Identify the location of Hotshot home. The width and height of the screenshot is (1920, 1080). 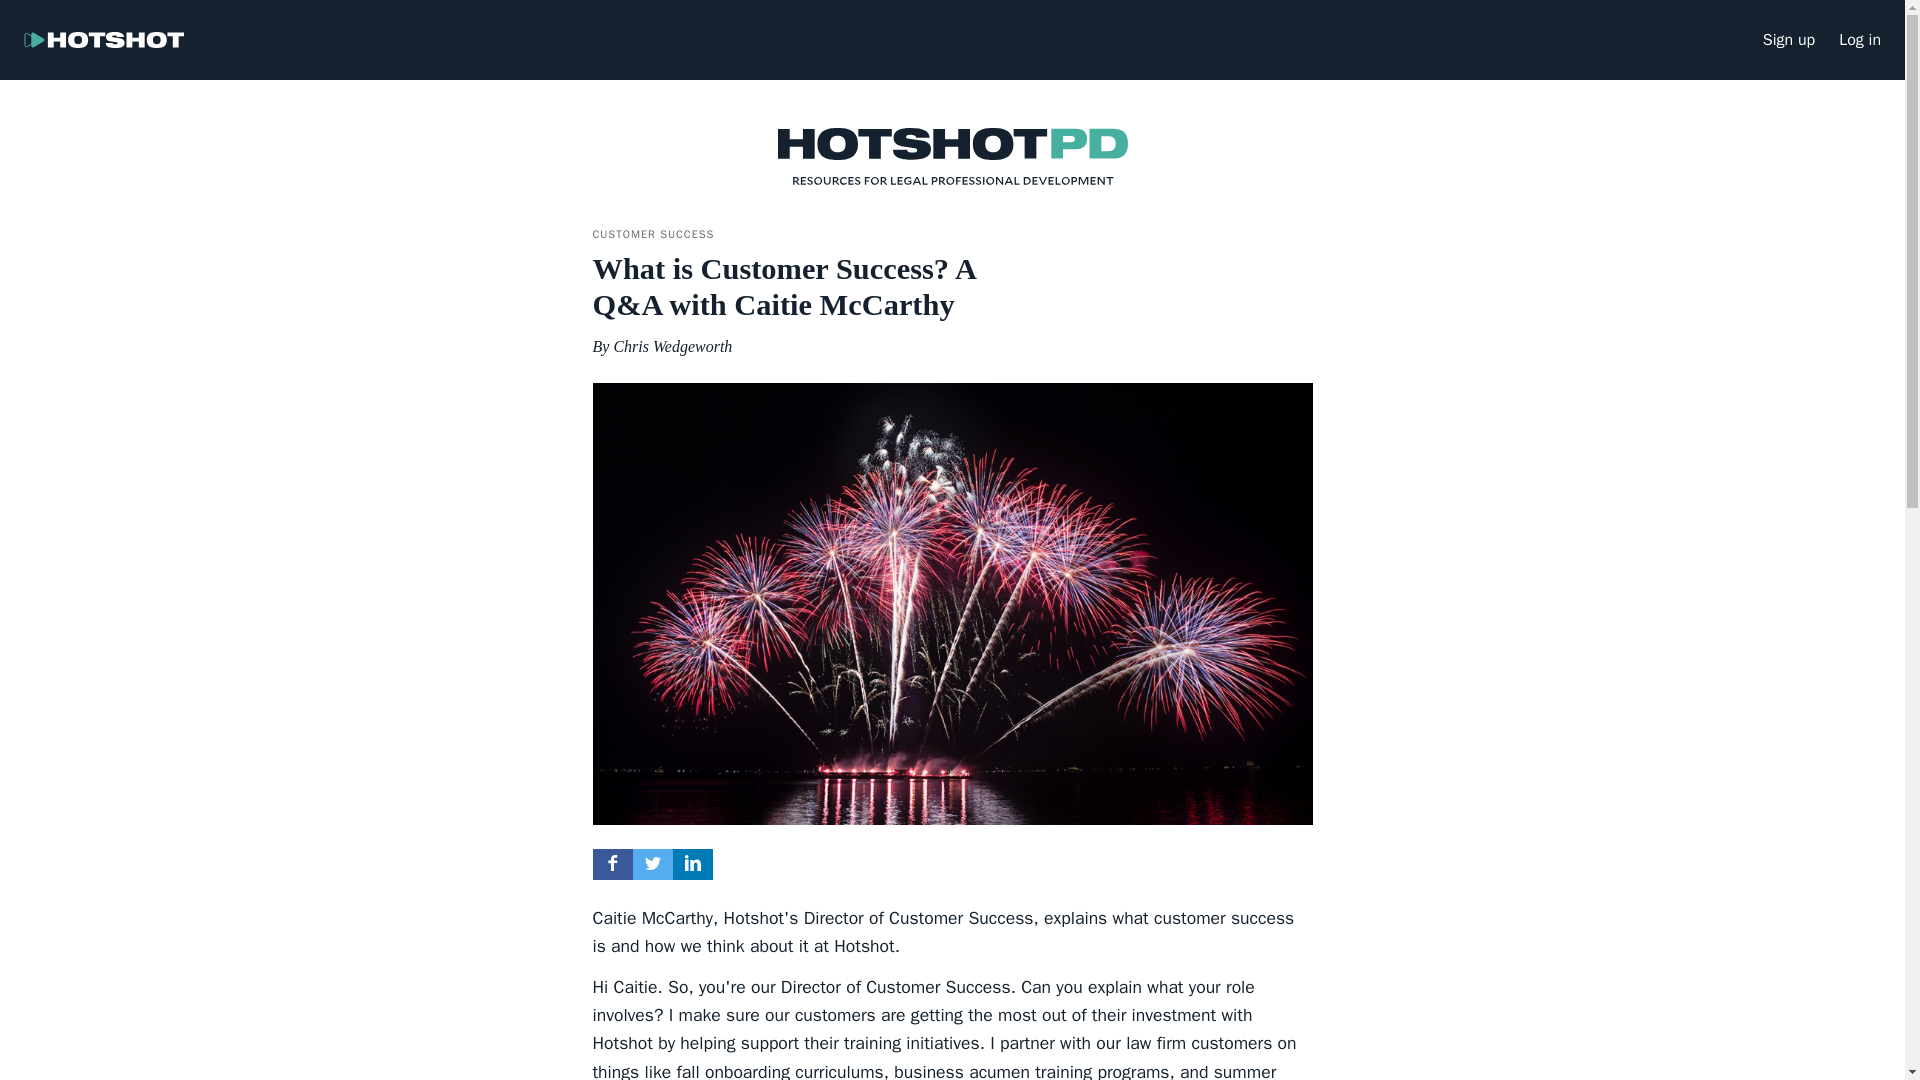
(104, 40).